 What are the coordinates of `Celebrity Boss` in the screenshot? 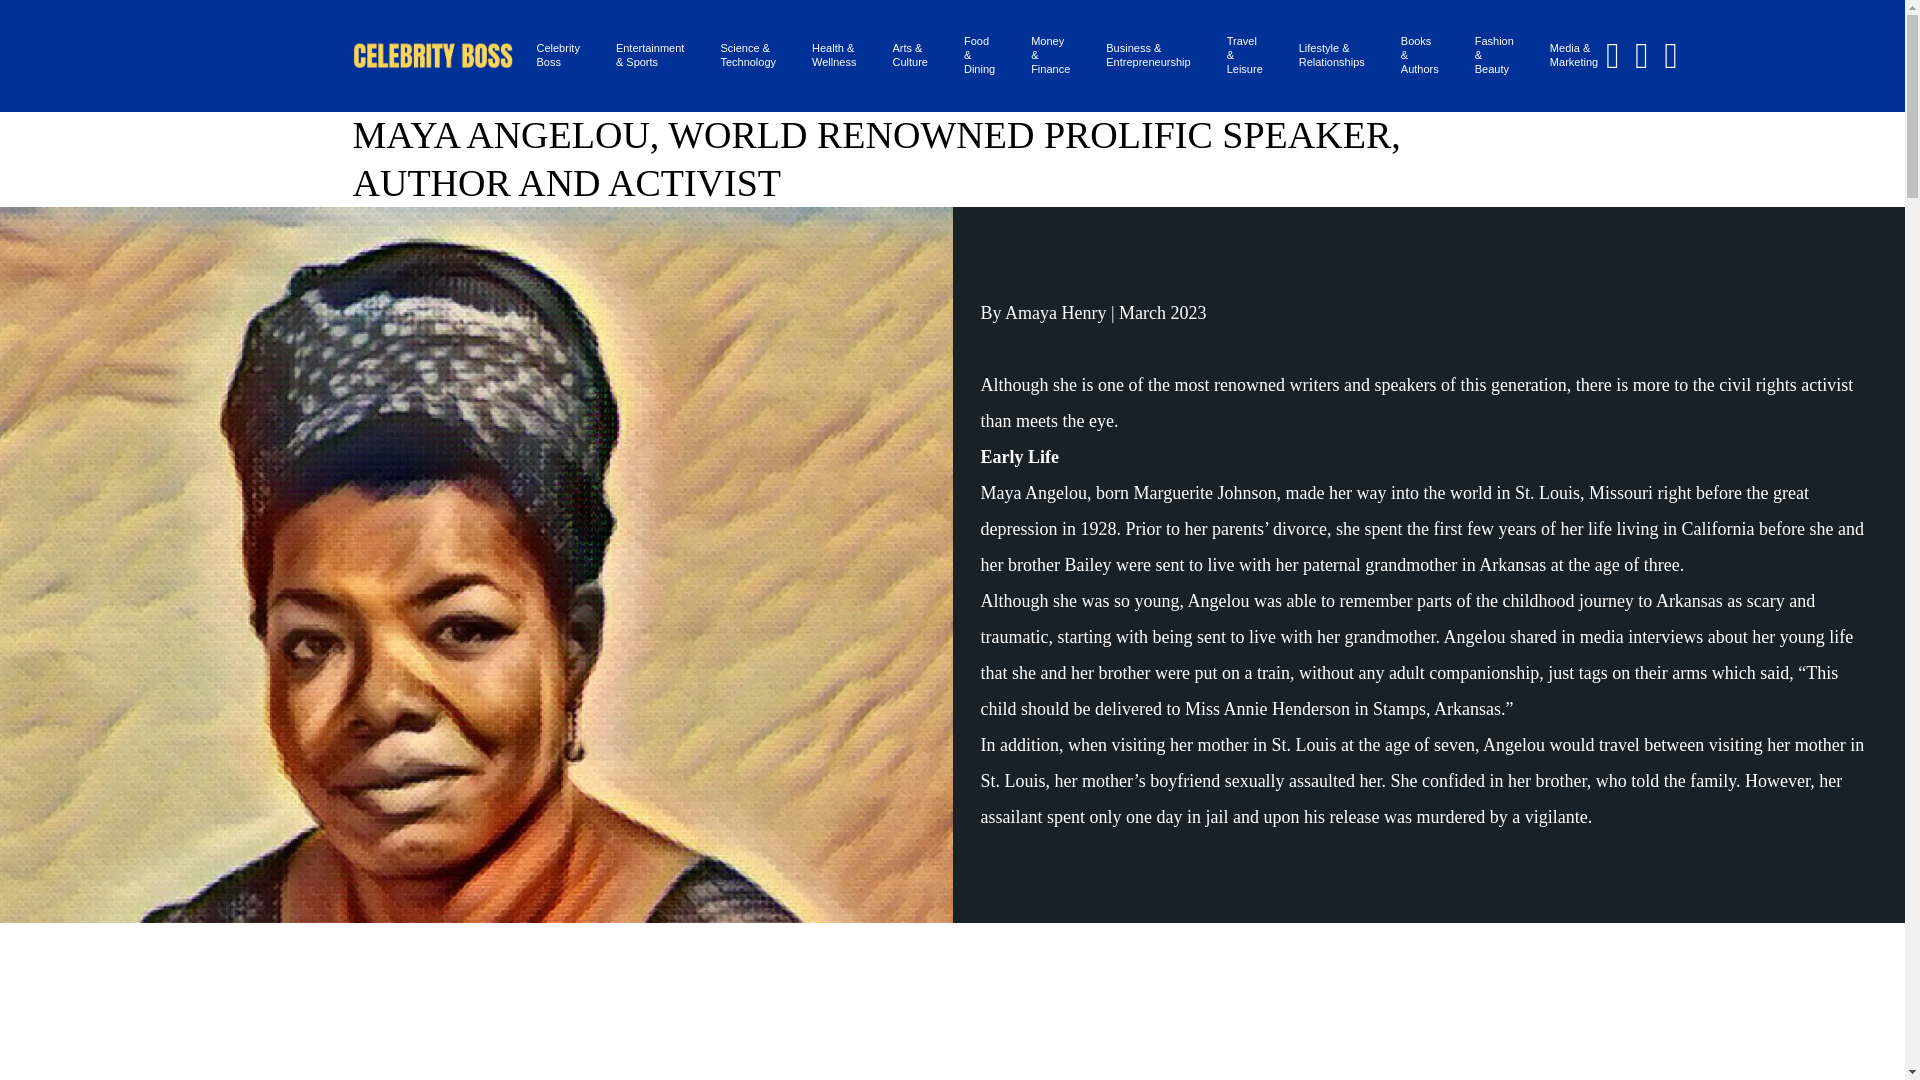 It's located at (557, 56).